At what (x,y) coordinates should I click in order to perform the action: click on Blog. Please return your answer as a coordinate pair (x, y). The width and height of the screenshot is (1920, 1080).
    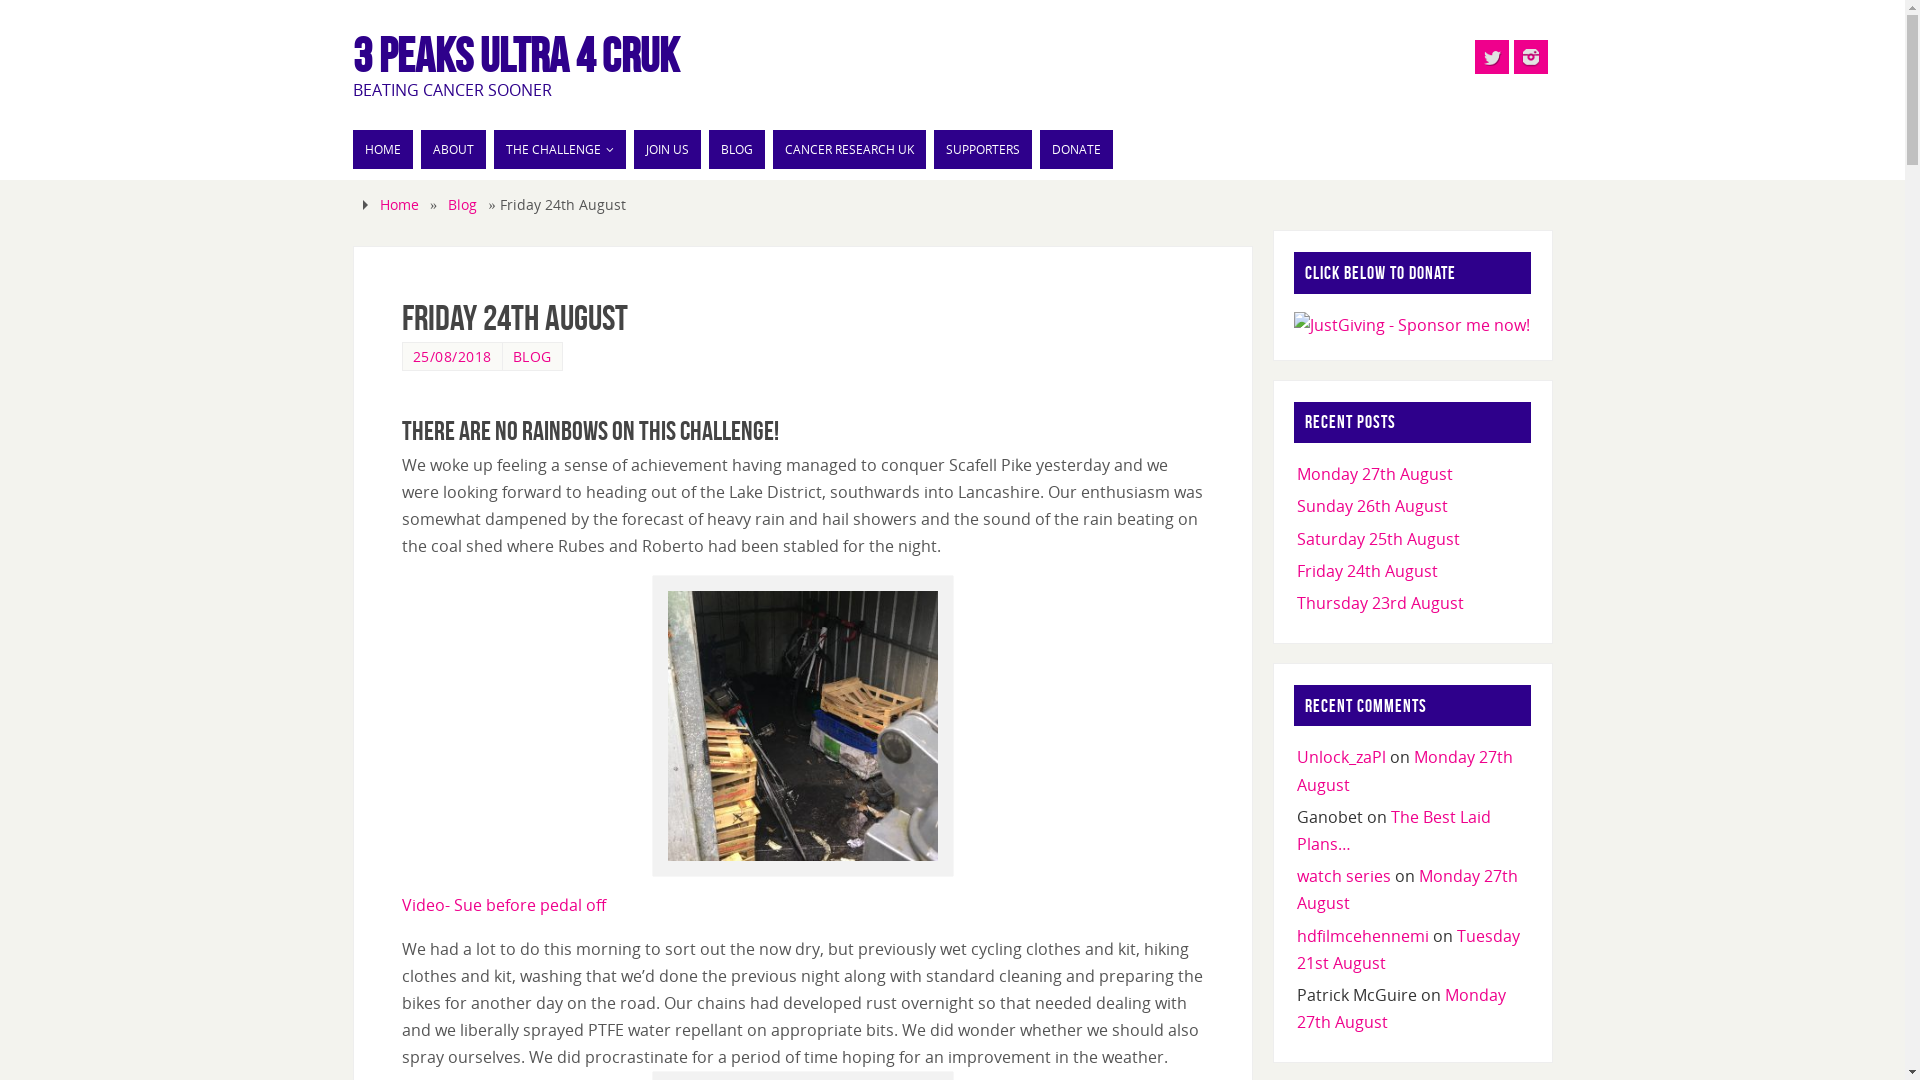
    Looking at the image, I should click on (462, 204).